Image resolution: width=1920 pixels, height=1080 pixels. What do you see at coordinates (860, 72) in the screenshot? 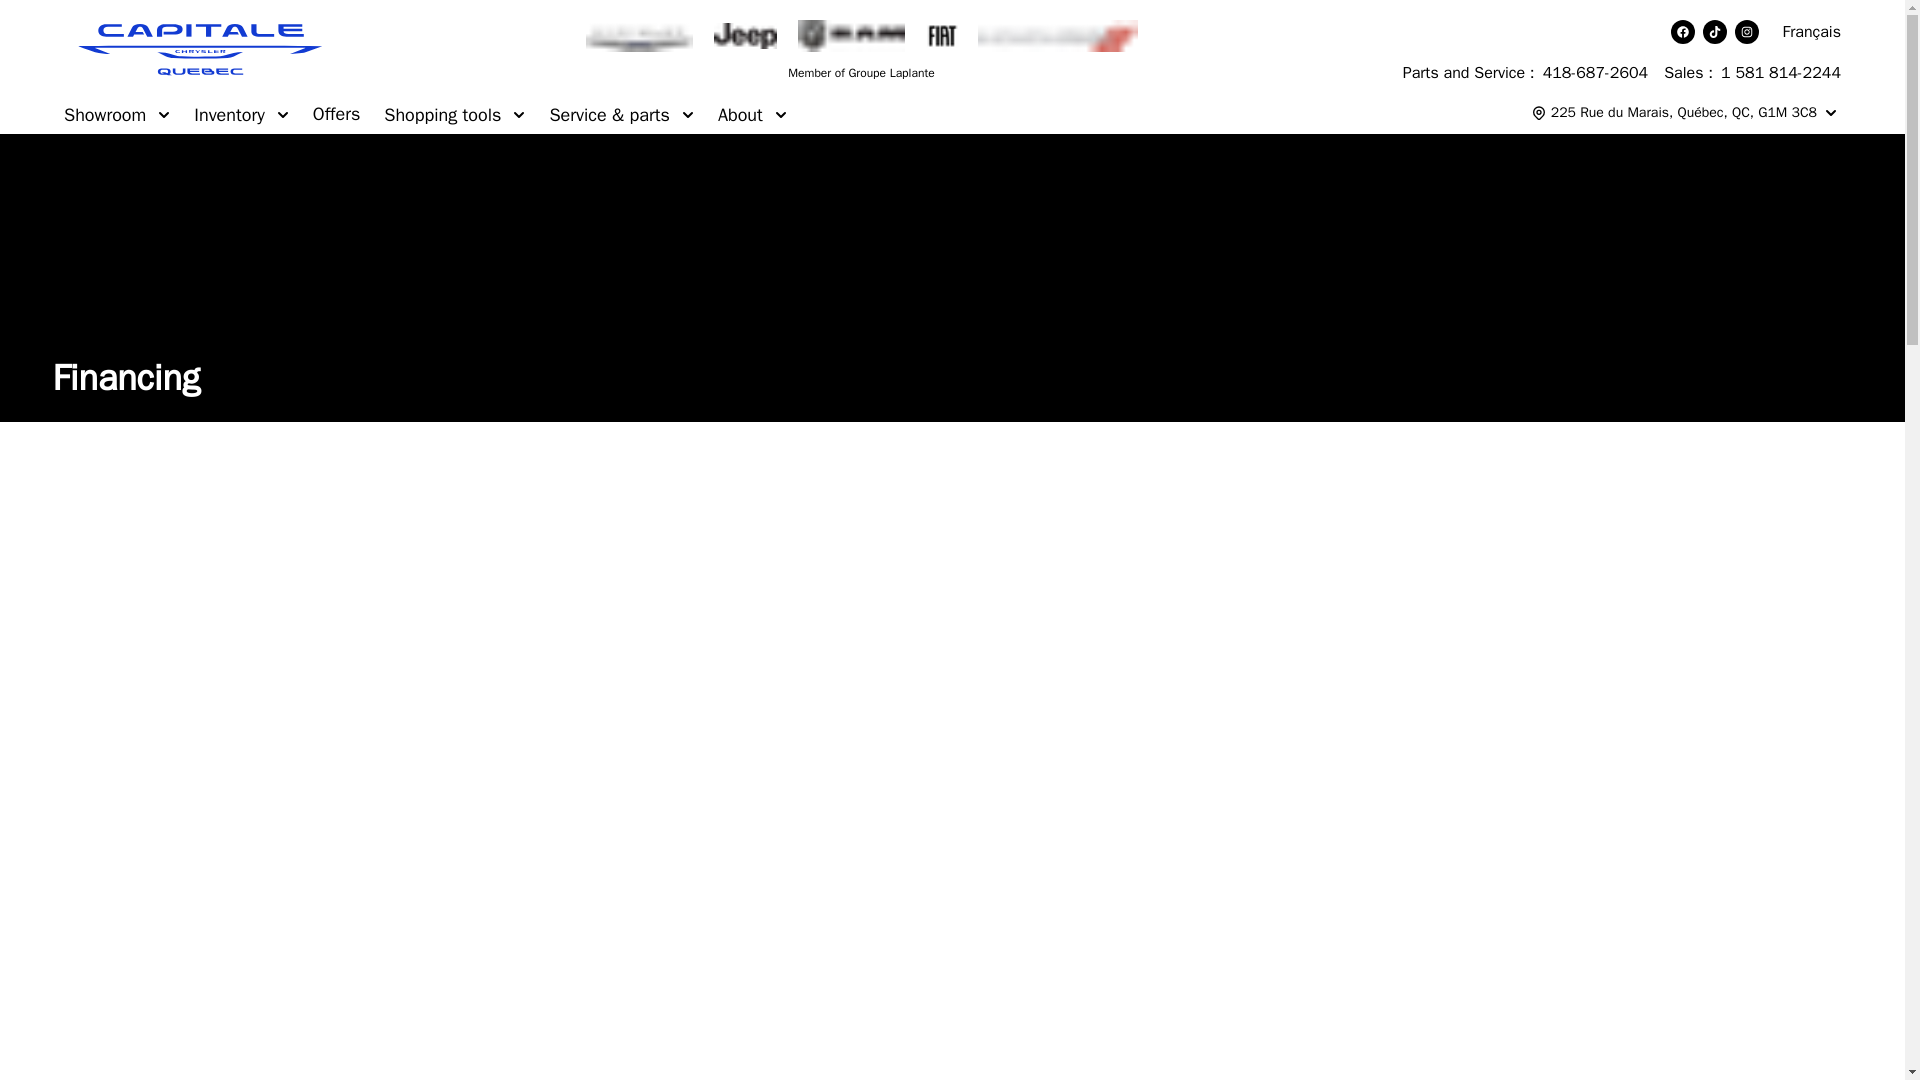
I see `Member of Groupe Laplante` at bounding box center [860, 72].